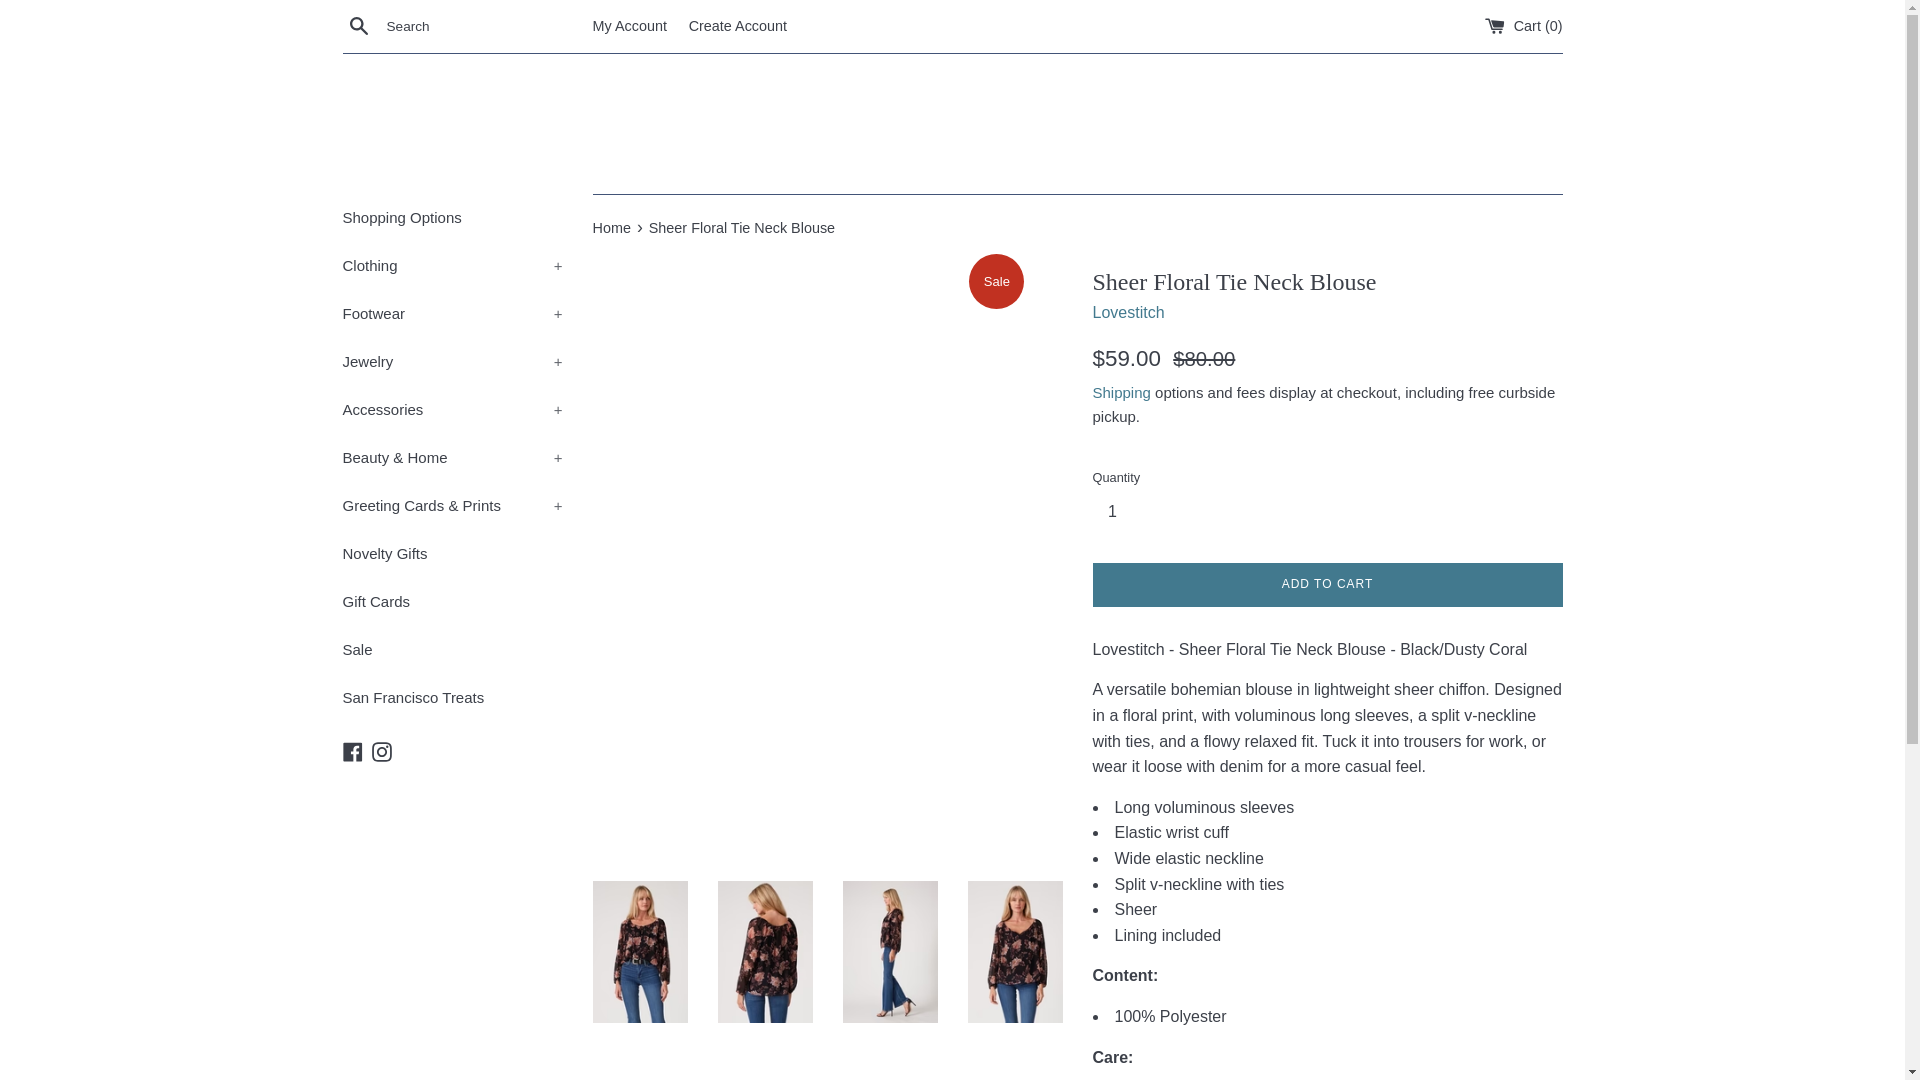 The width and height of the screenshot is (1920, 1080). I want to click on Search, so click(358, 25).